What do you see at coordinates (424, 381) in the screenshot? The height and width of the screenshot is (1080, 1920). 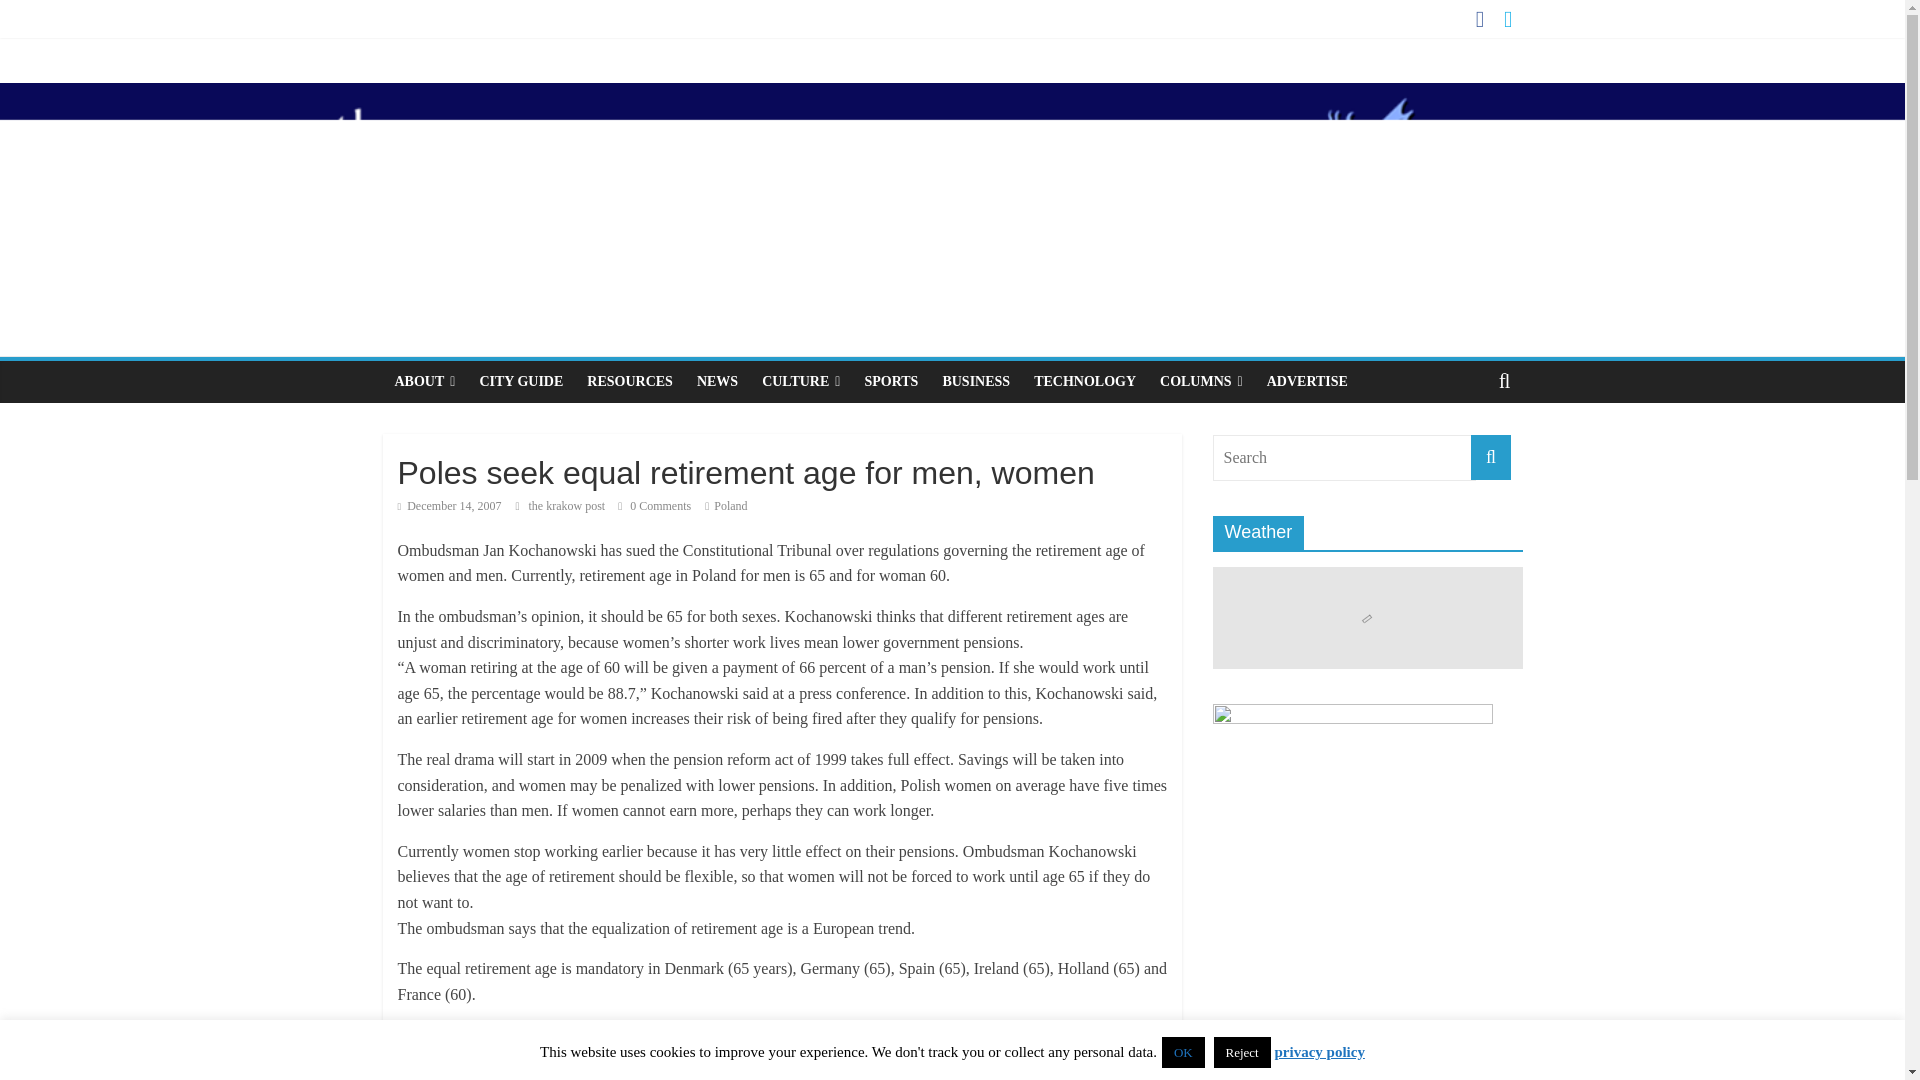 I see `ABOUT` at bounding box center [424, 381].